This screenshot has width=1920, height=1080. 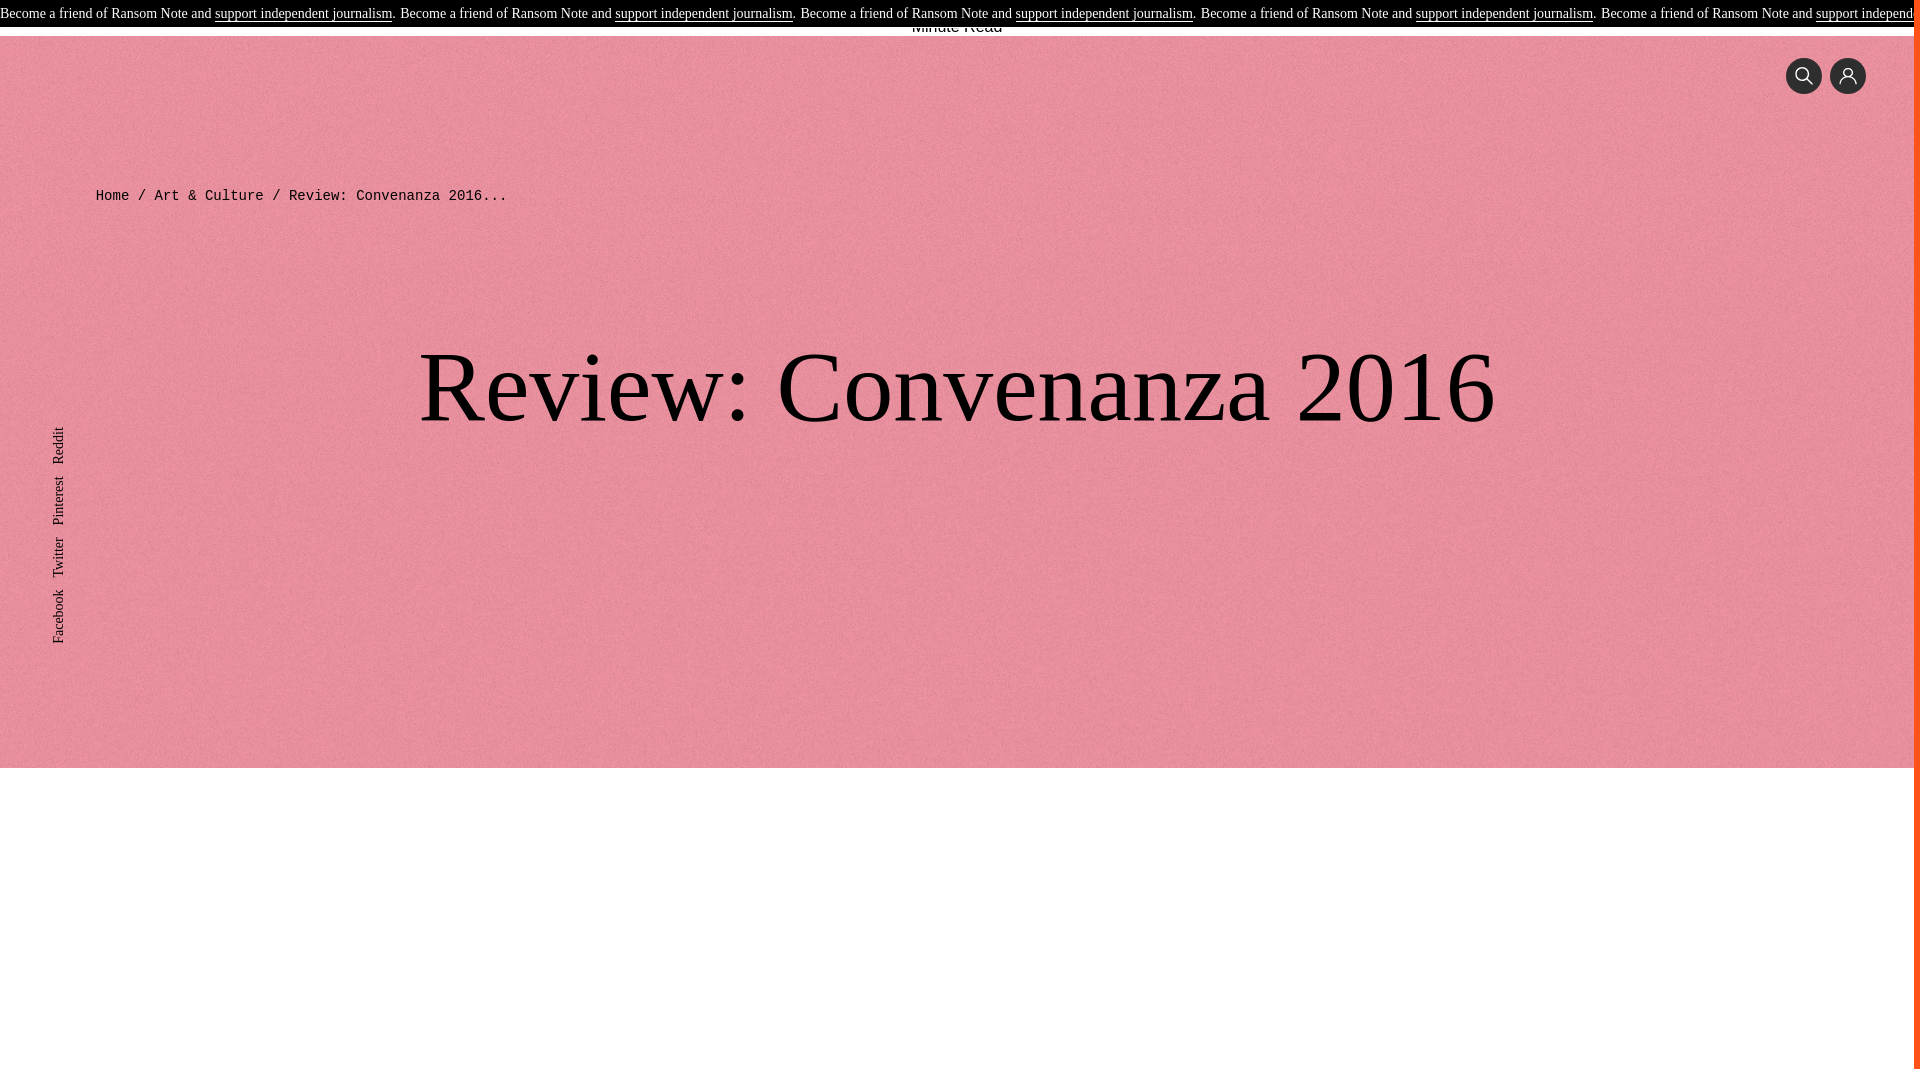 I want to click on support independent journalism, so click(x=303, y=14).